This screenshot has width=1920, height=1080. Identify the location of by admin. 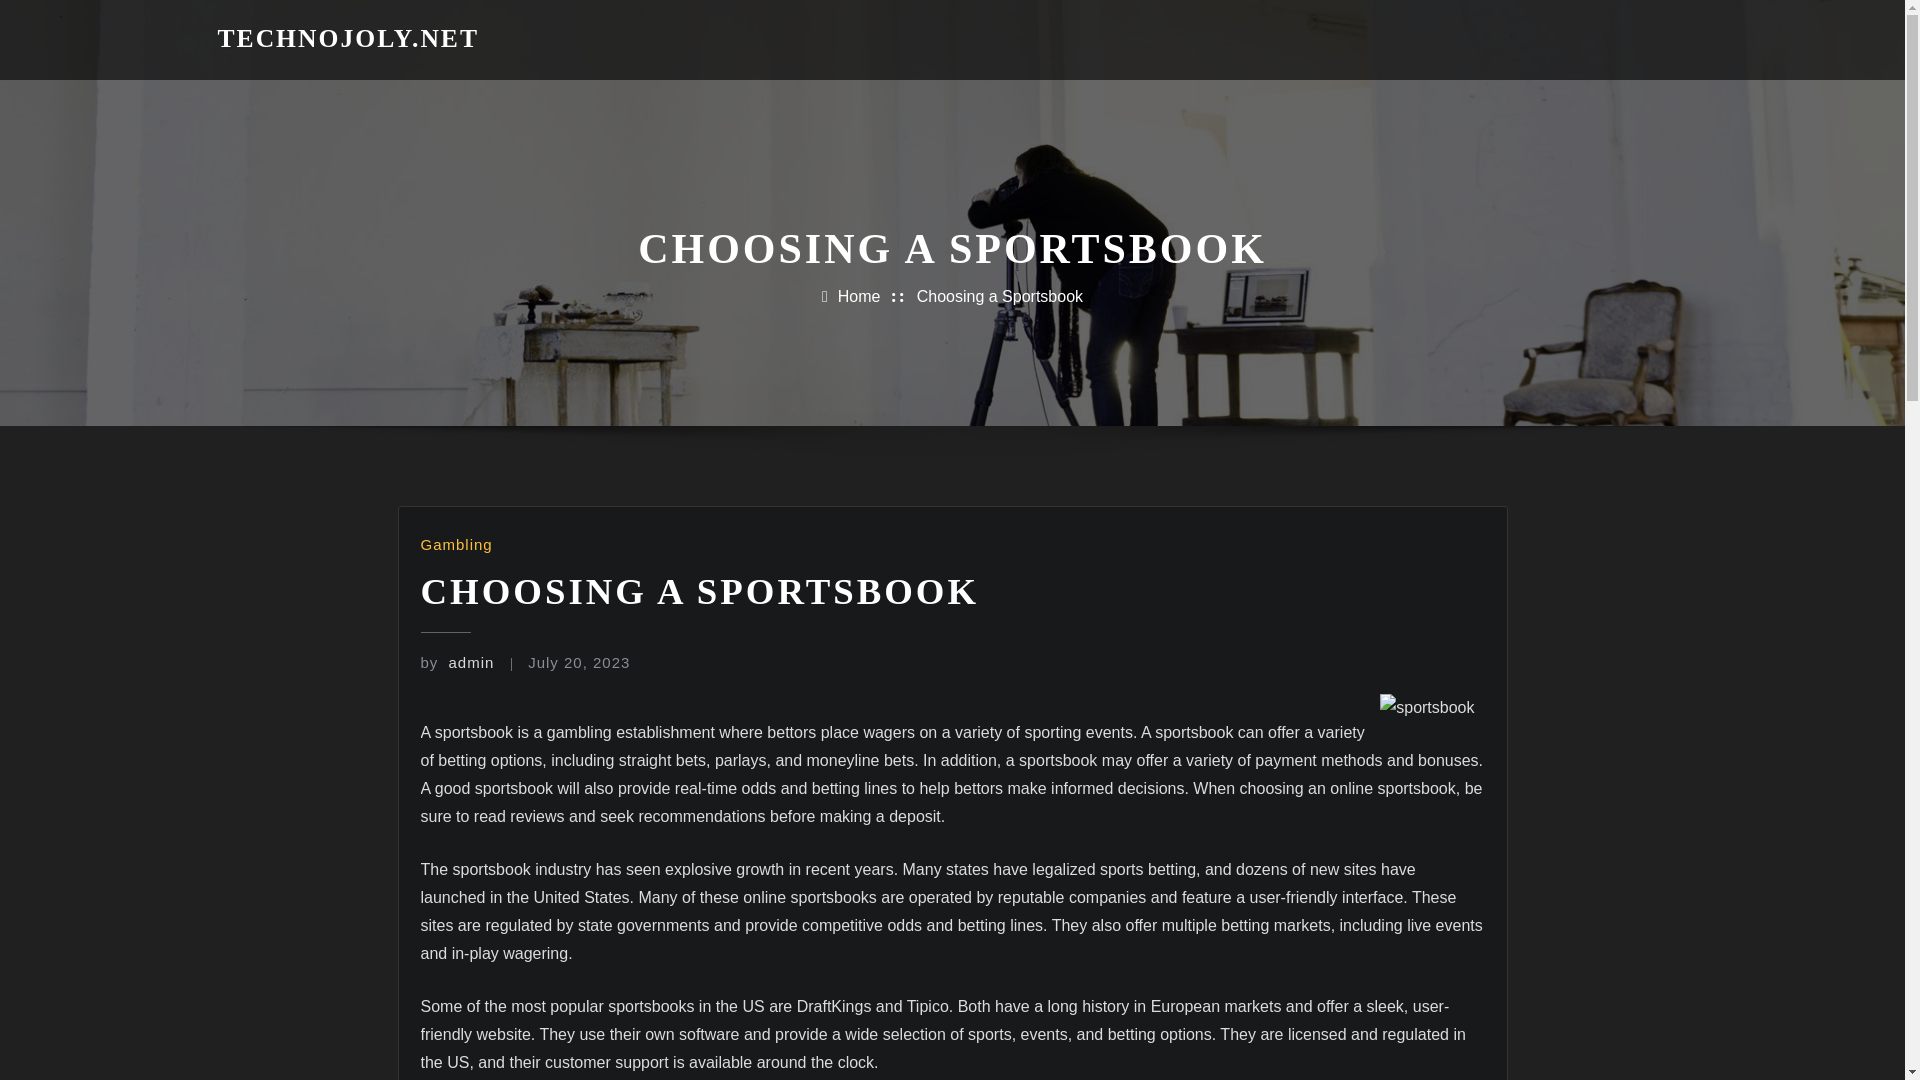
(456, 662).